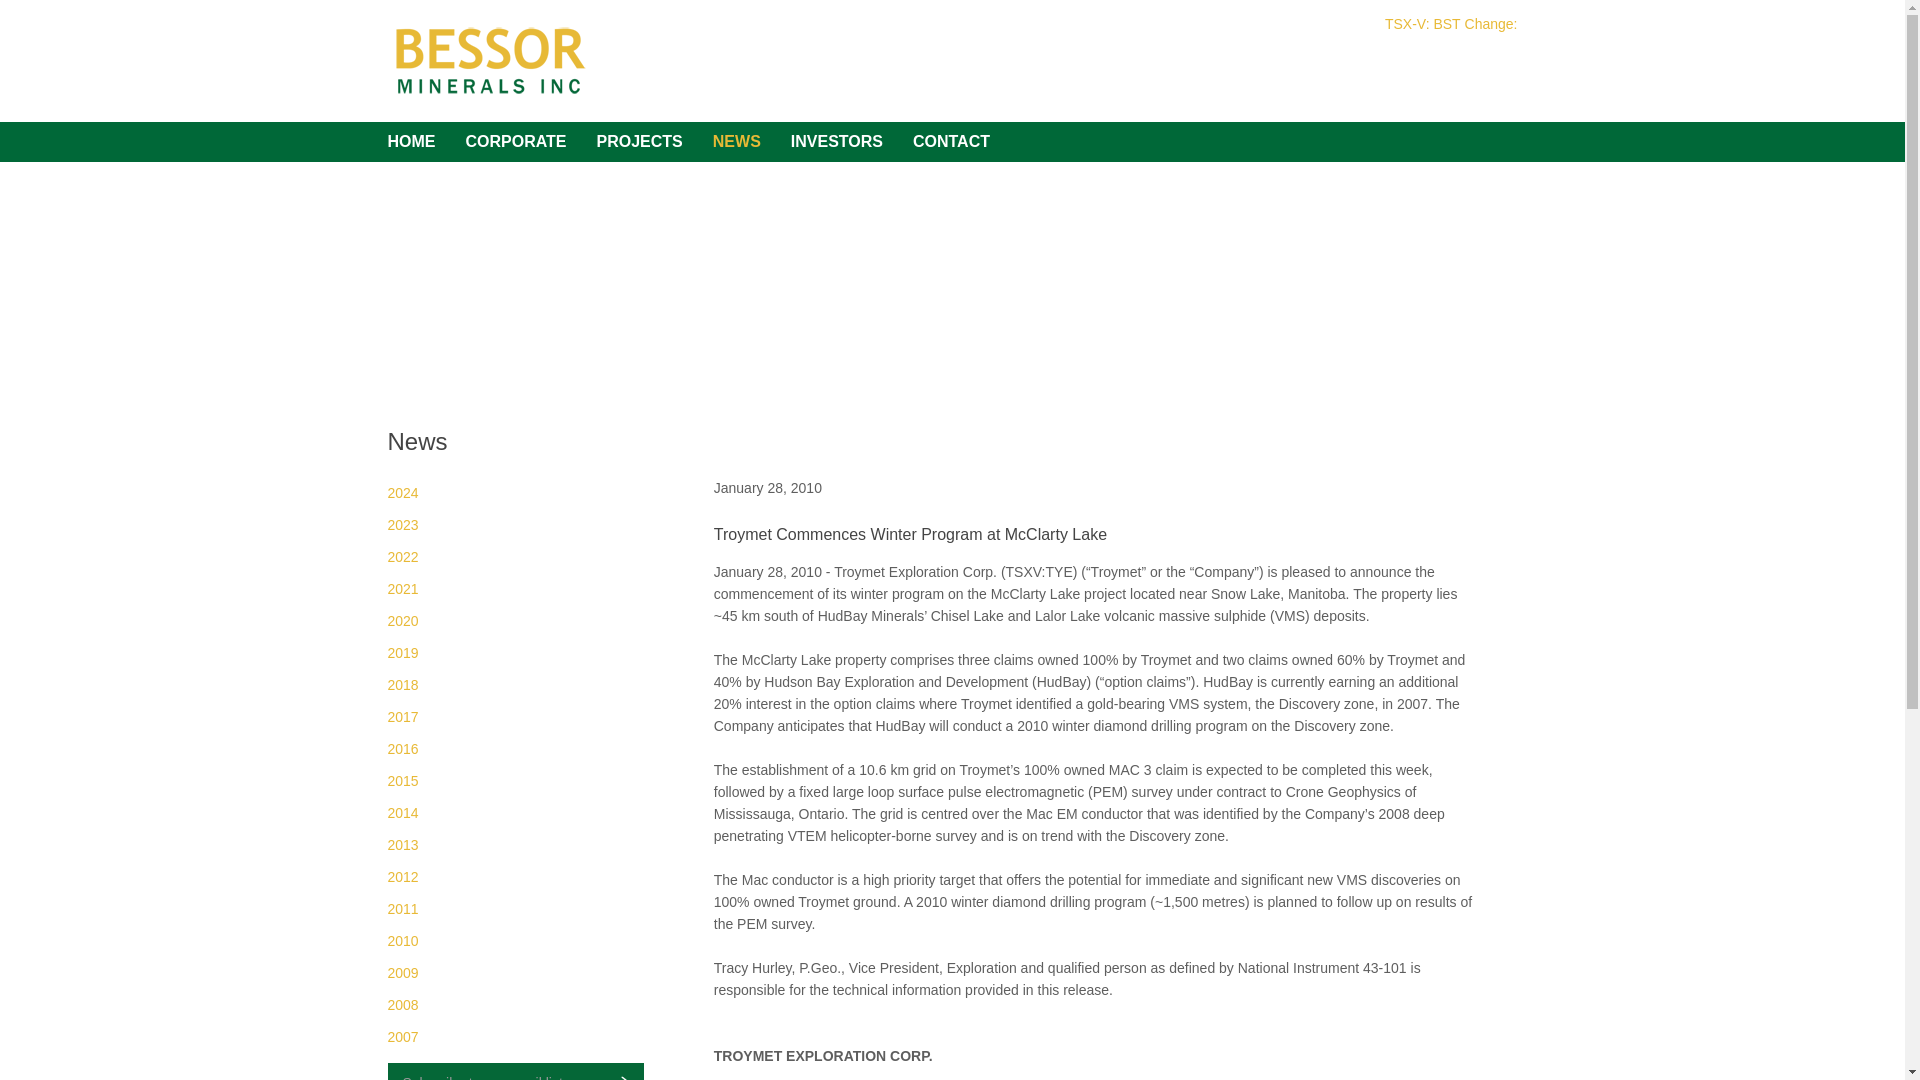 Image resolution: width=1920 pixels, height=1080 pixels. I want to click on 2016, so click(402, 748).